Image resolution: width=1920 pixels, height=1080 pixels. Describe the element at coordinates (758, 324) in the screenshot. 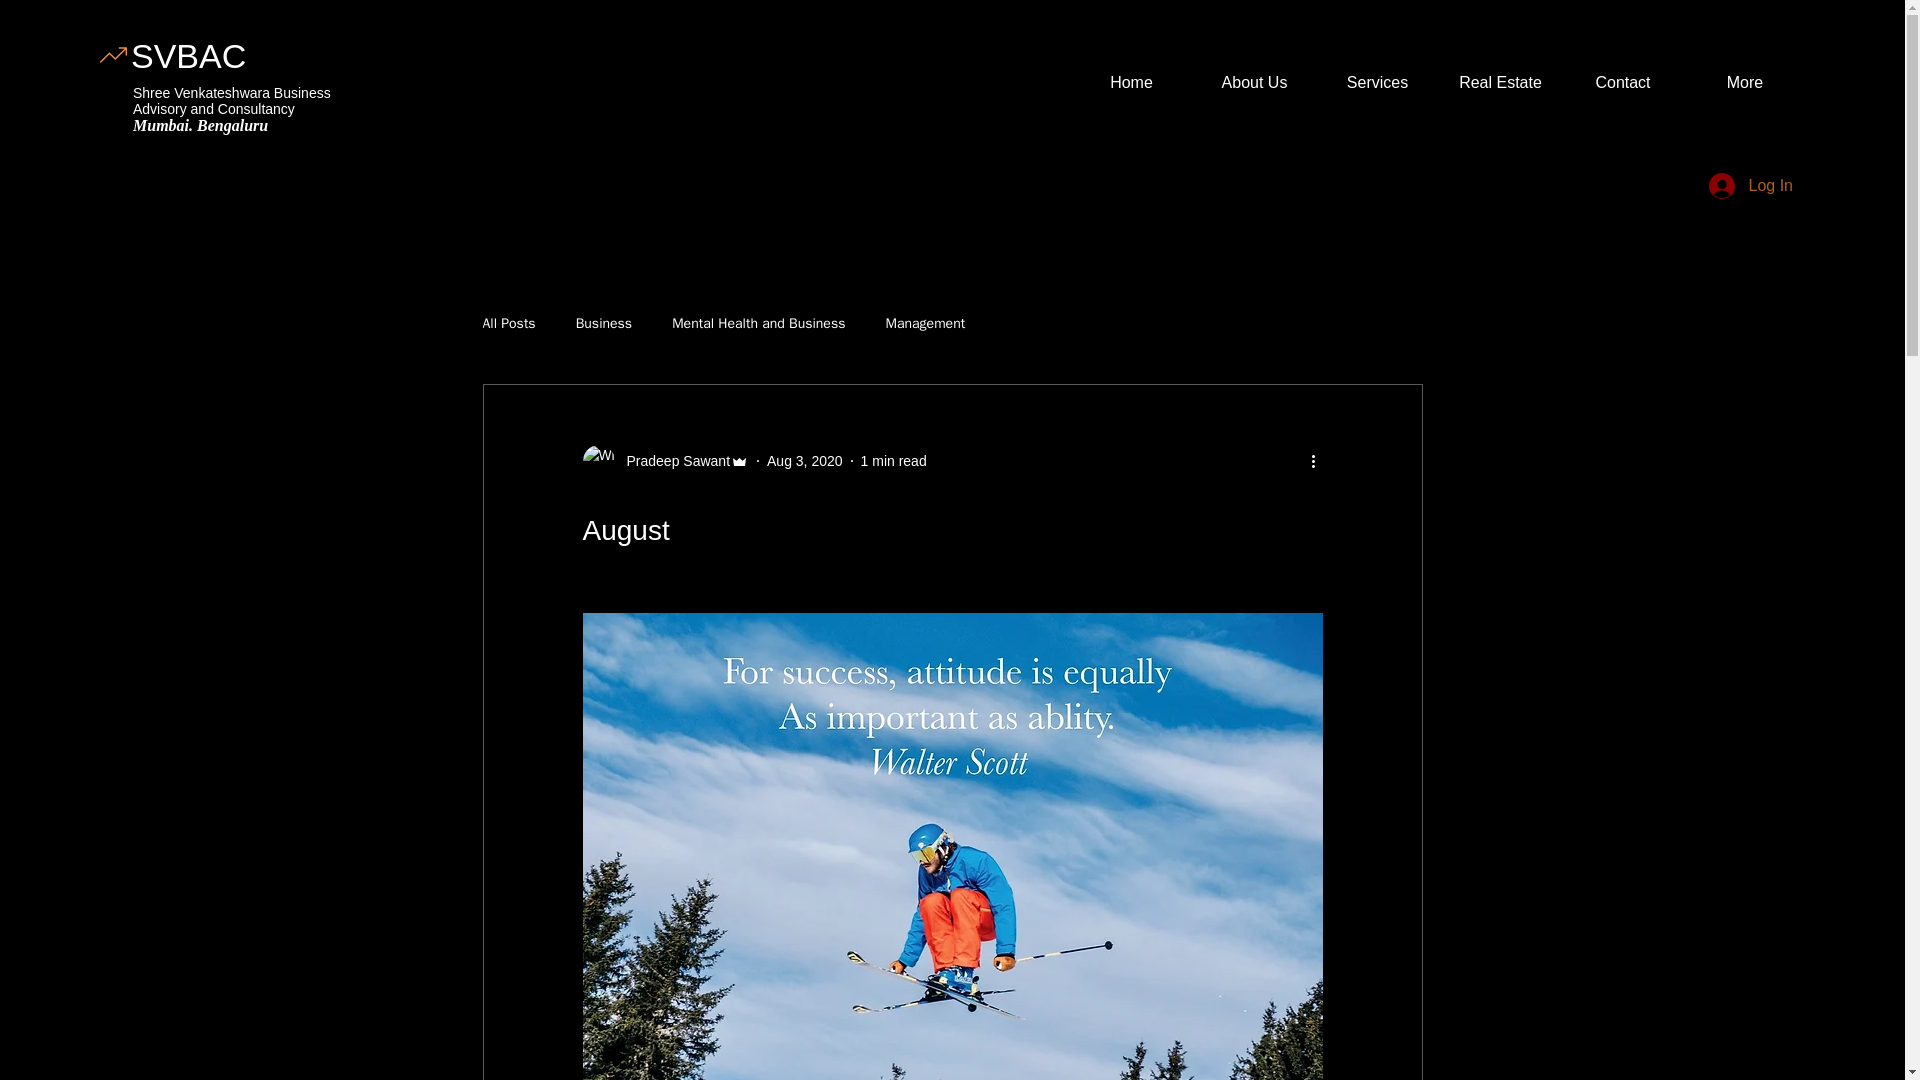

I see `Mental Health and Business` at that location.